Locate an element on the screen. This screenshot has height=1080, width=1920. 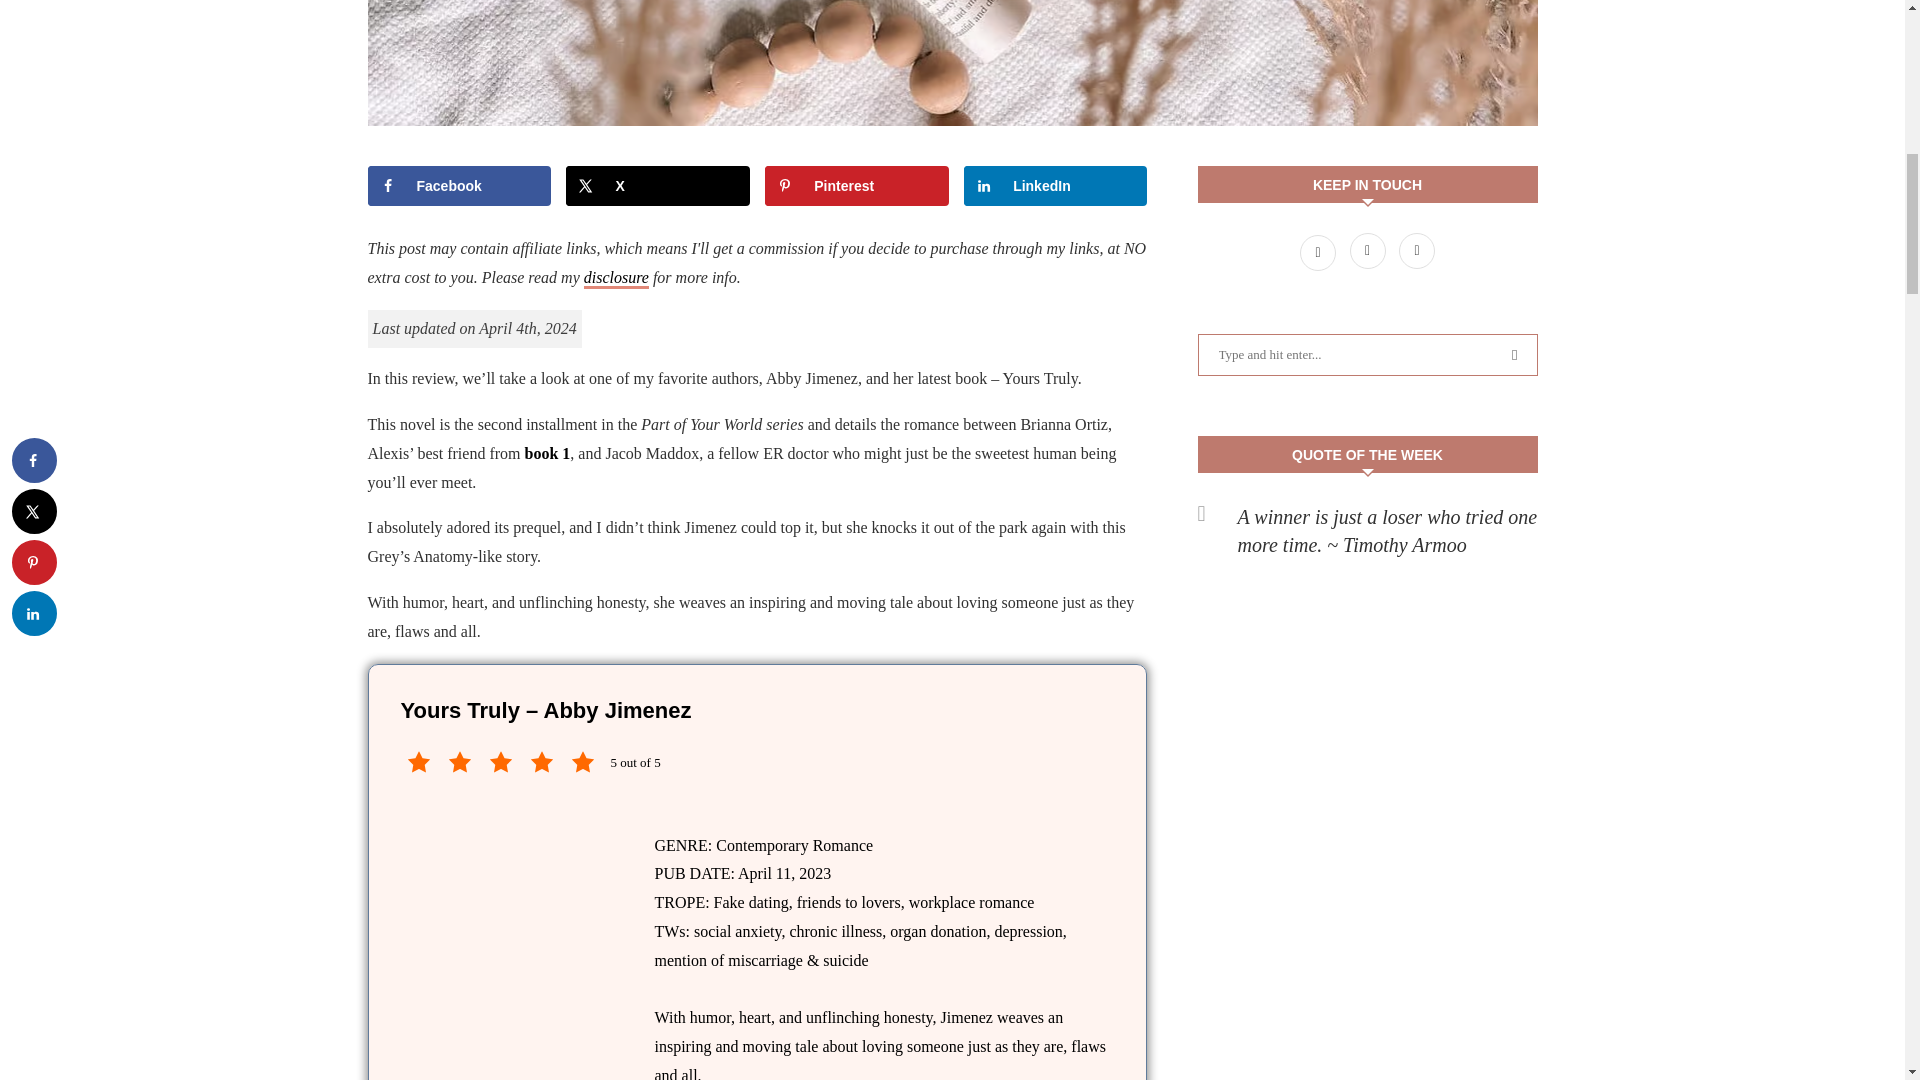
Share on Facebook is located at coordinates (460, 186).